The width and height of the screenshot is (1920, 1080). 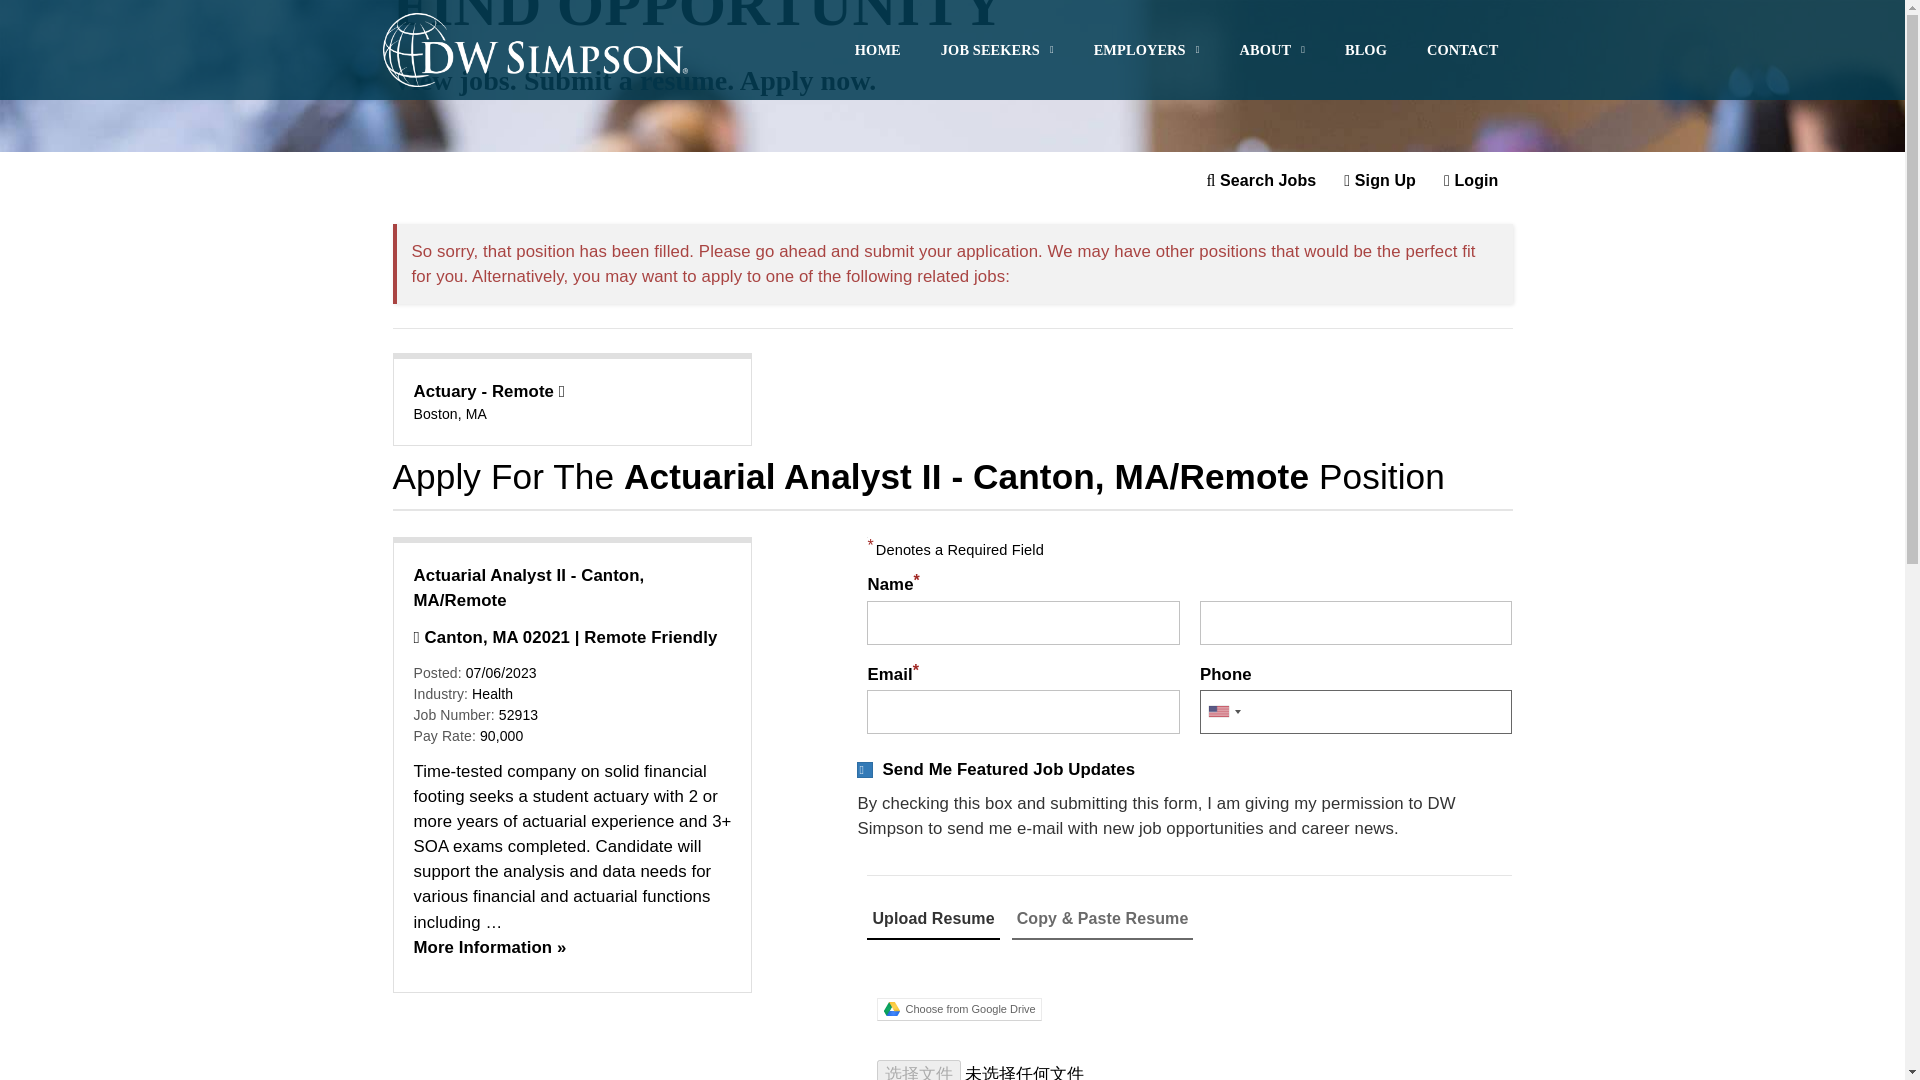 What do you see at coordinates (1462, 46) in the screenshot?
I see `CONTACT` at bounding box center [1462, 46].